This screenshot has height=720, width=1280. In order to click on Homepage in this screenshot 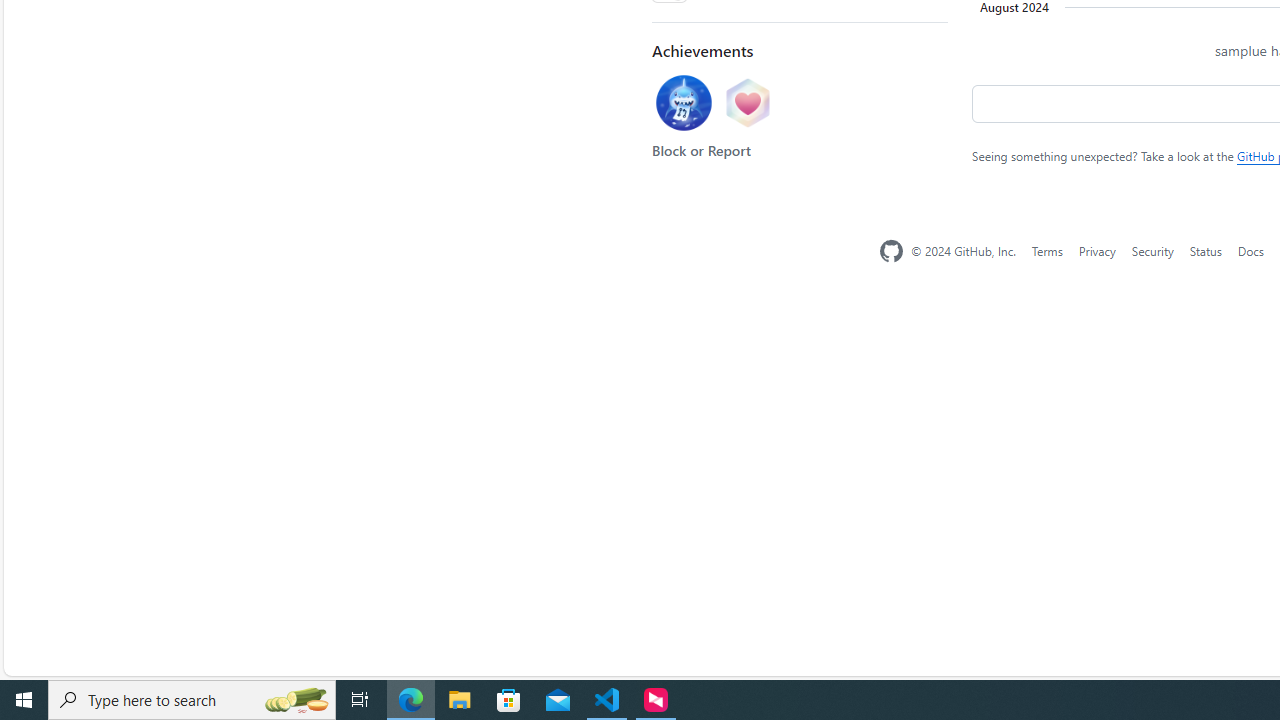, I will do `click(891, 251)`.